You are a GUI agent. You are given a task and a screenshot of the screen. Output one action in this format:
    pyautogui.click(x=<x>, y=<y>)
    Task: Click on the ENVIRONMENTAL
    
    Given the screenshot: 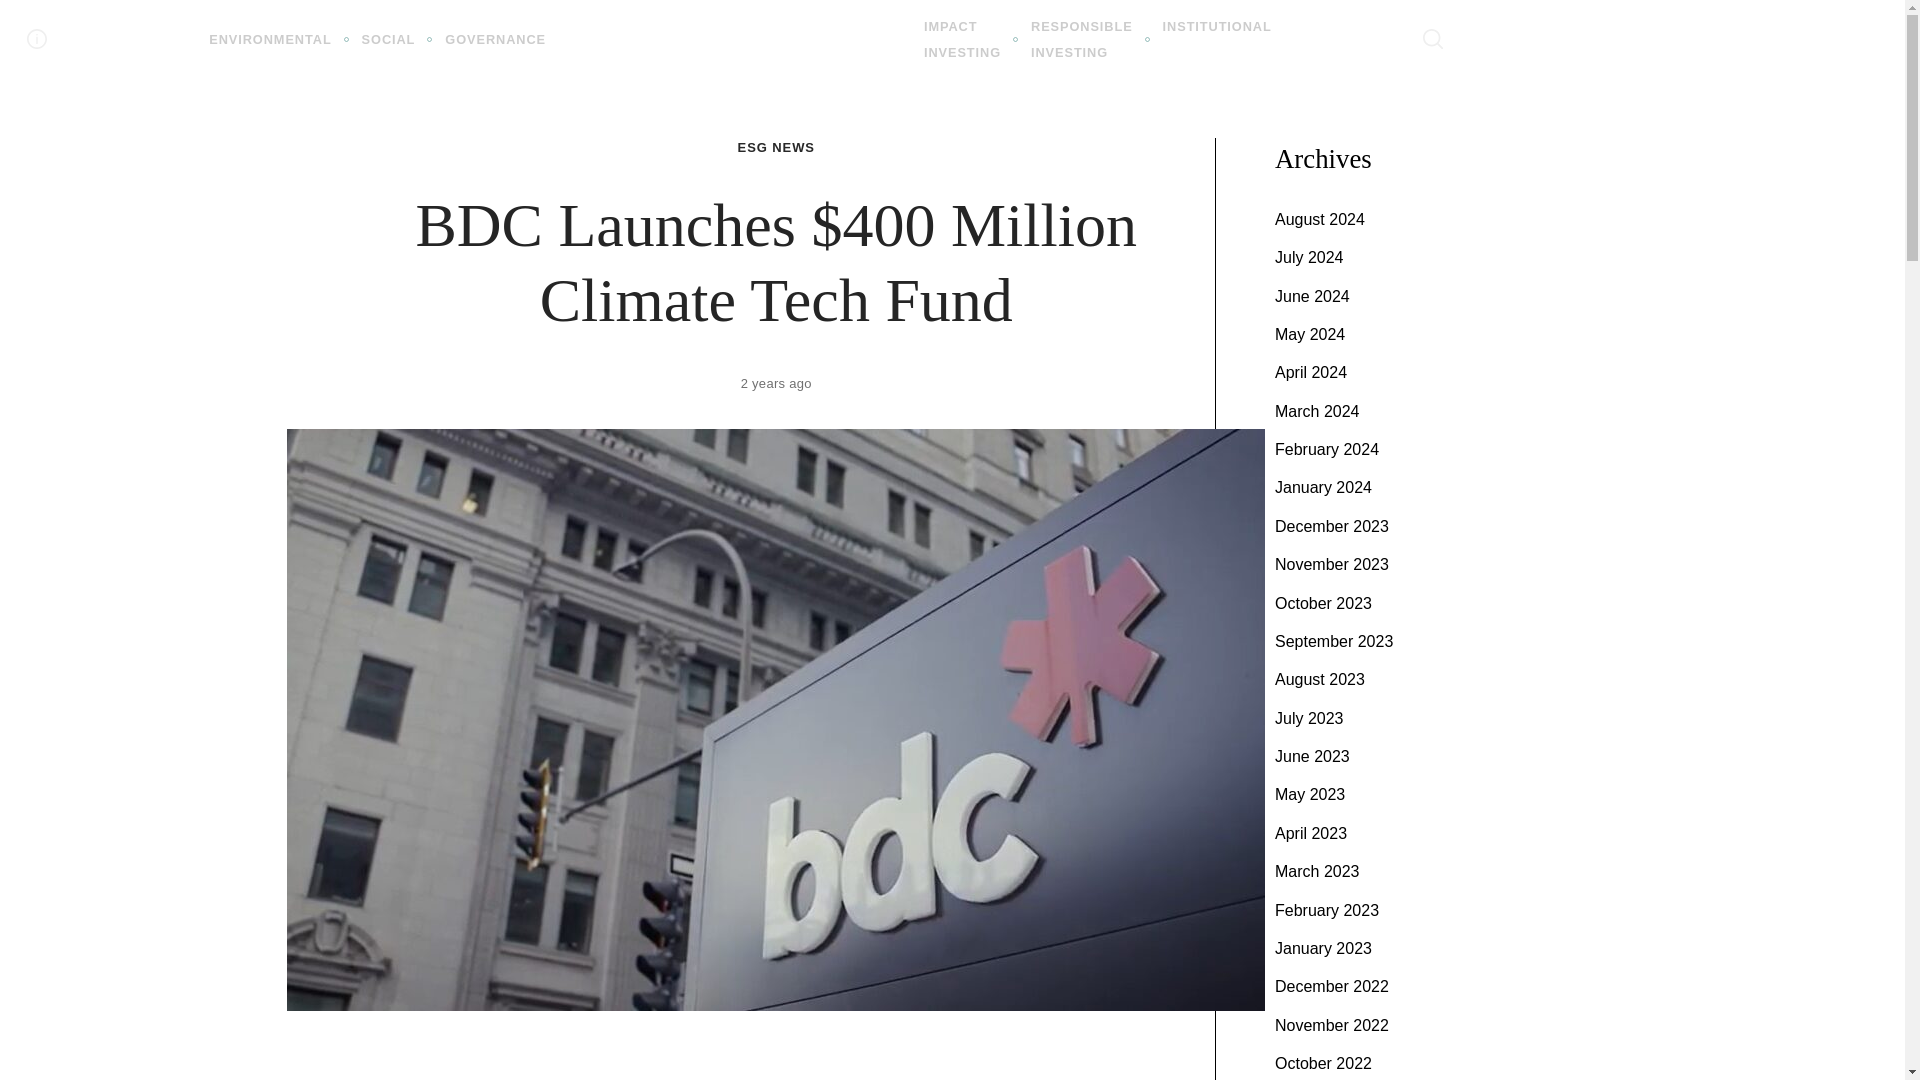 What is the action you would take?
    pyautogui.click(x=389, y=40)
    